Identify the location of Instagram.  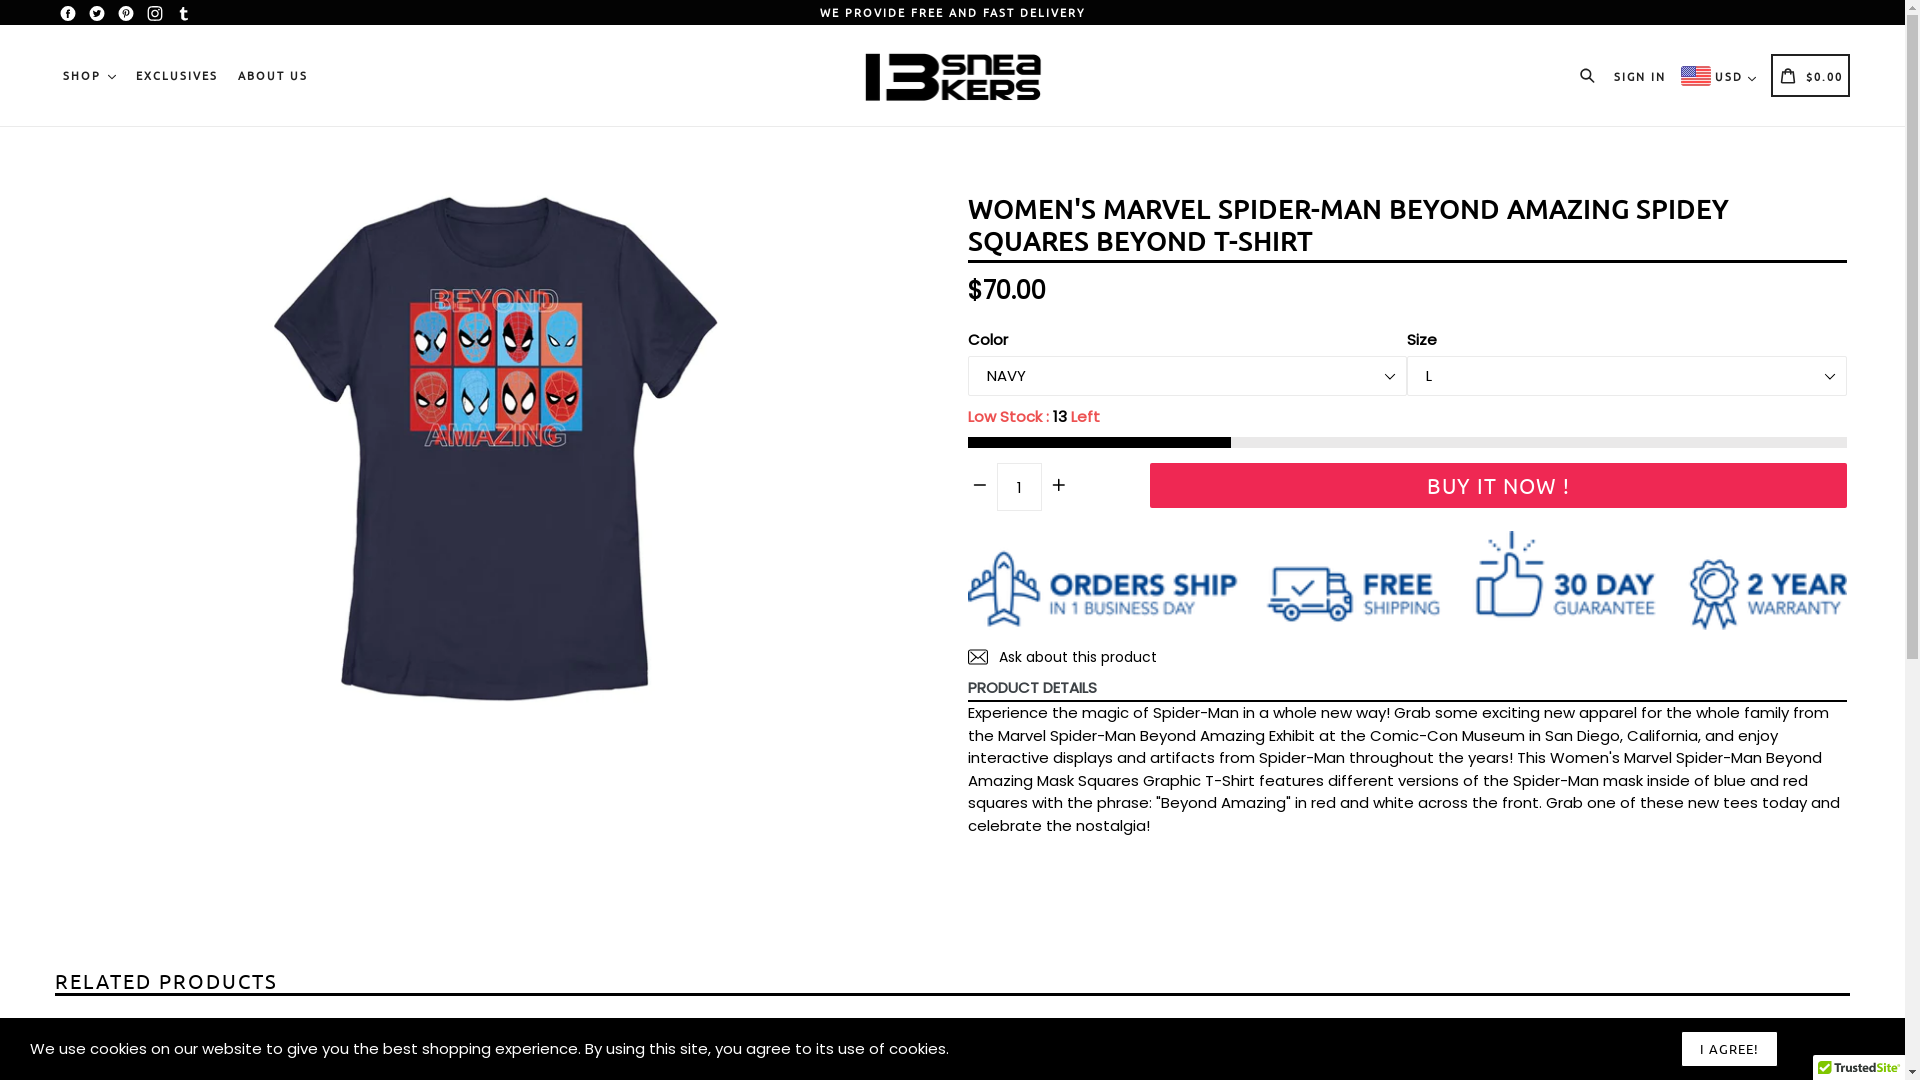
(155, 14).